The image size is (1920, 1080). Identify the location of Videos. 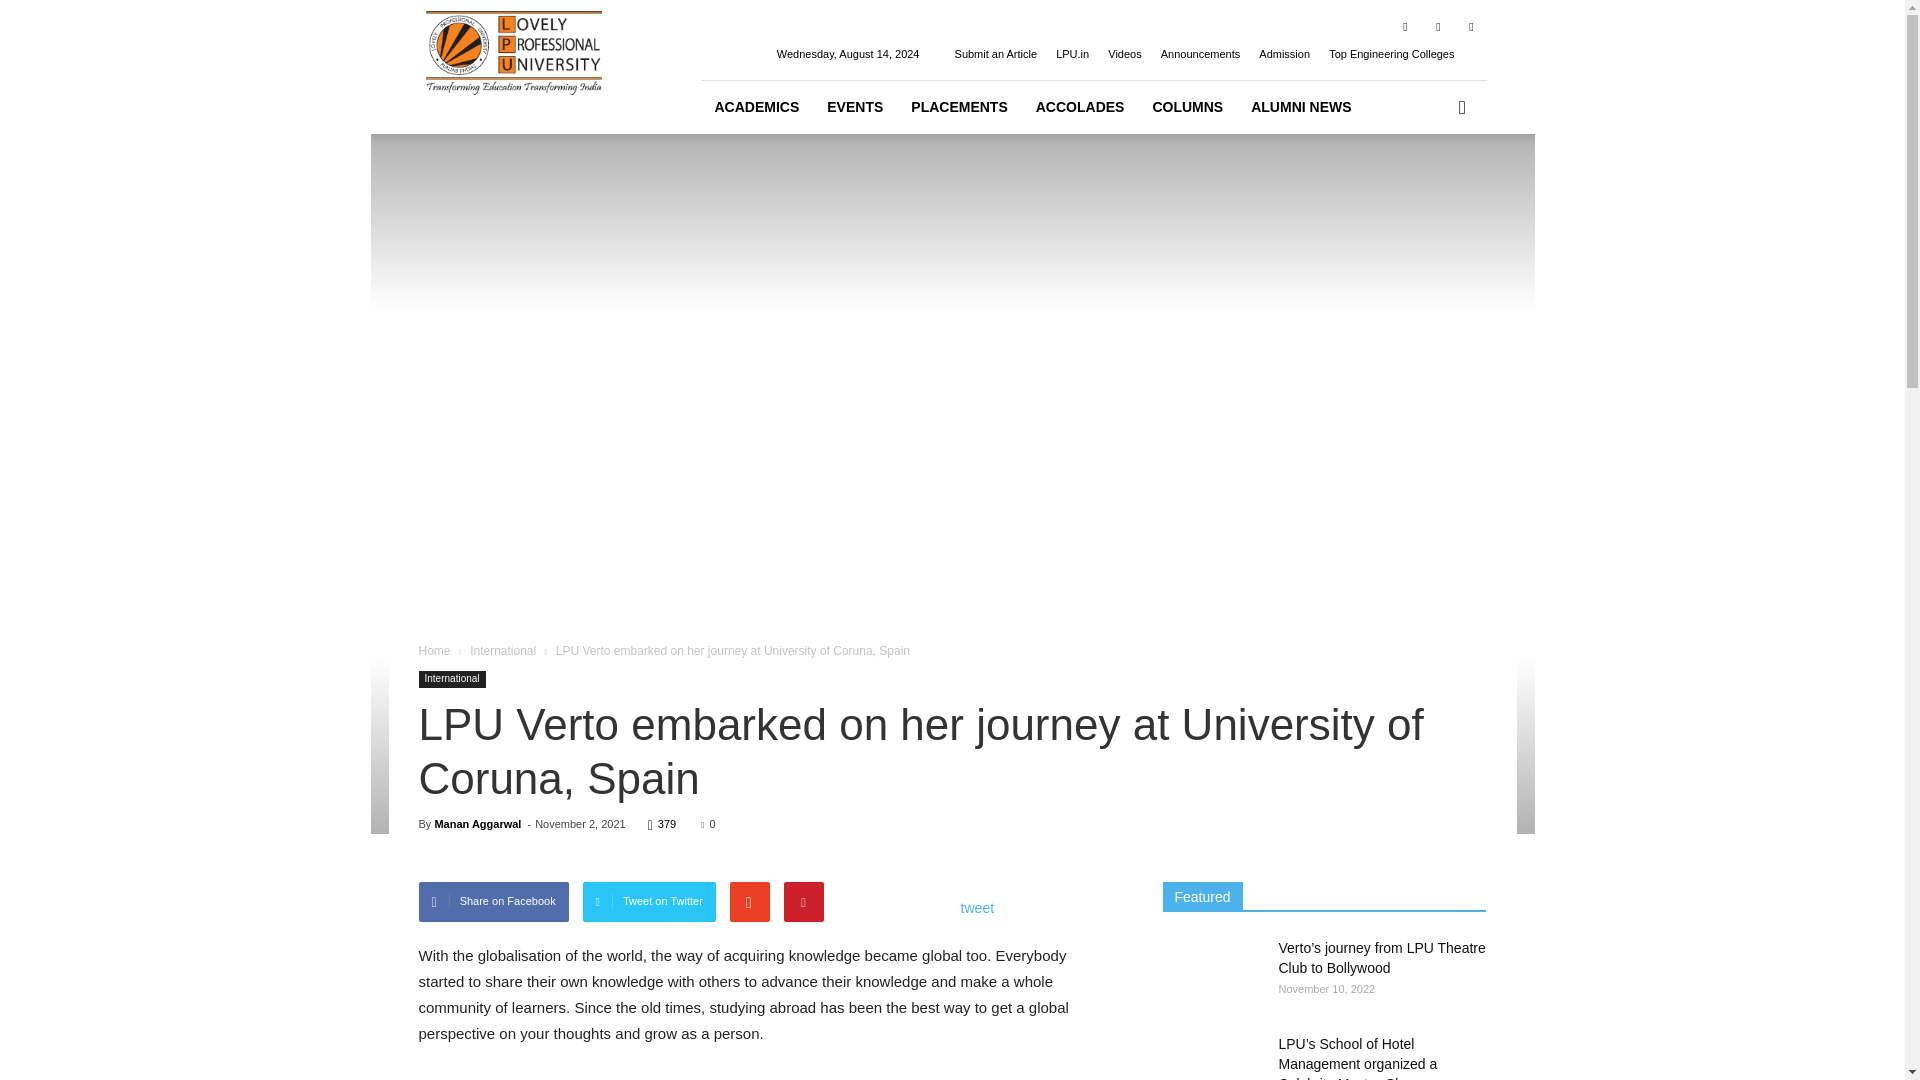
(1124, 54).